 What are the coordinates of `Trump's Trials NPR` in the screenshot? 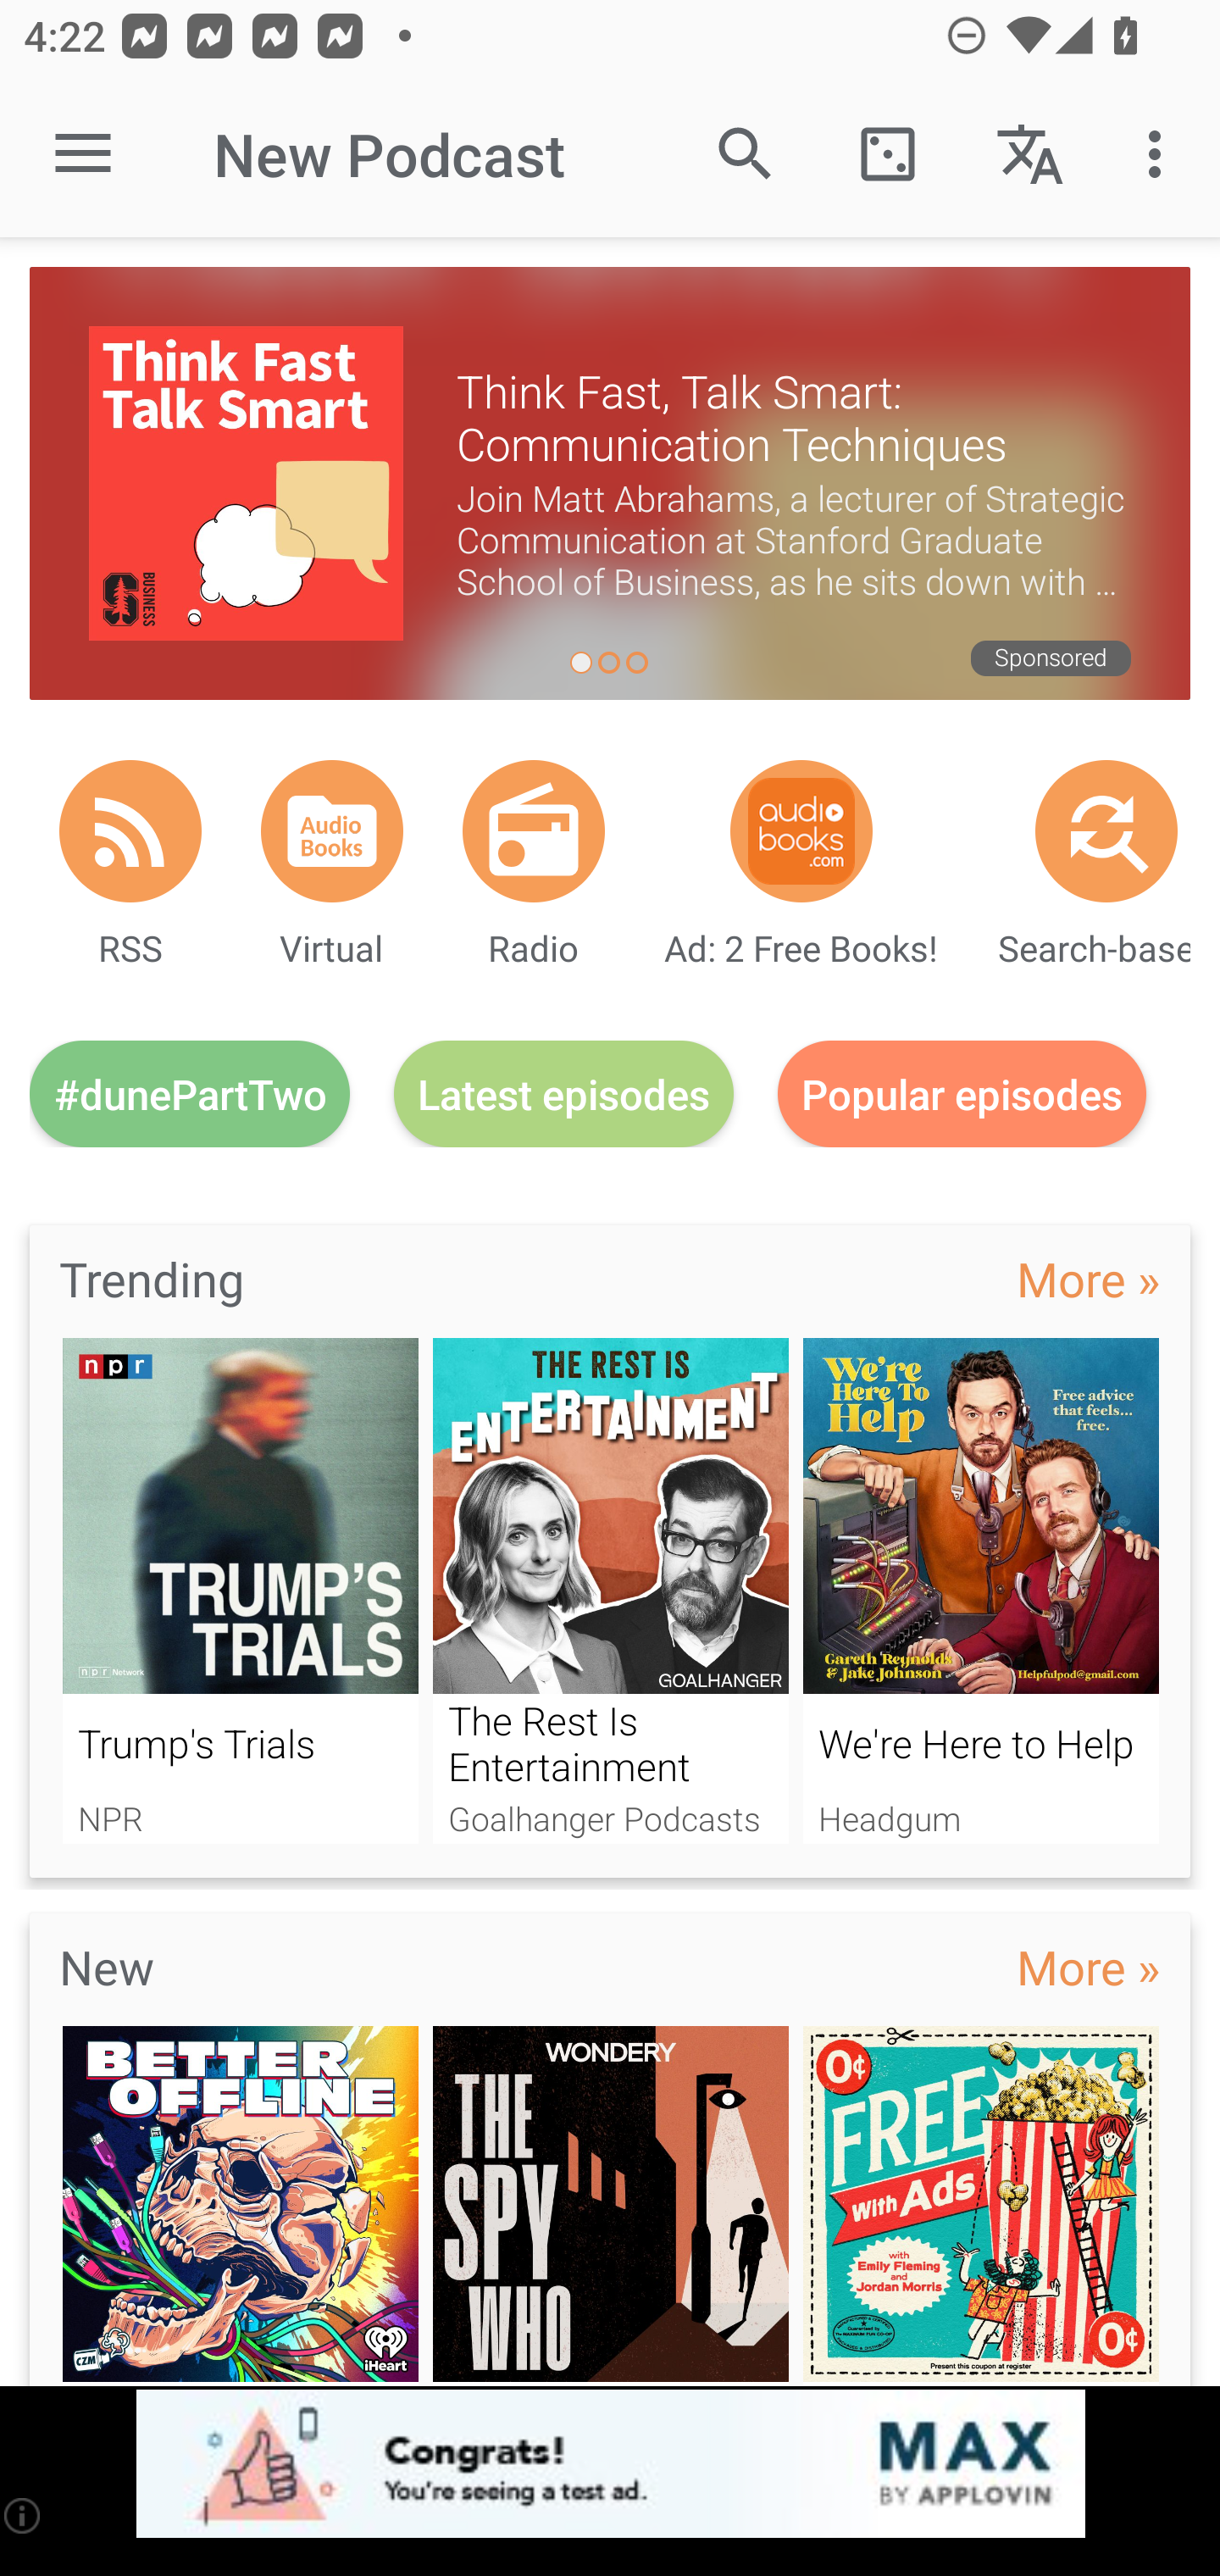 It's located at (240, 1590).